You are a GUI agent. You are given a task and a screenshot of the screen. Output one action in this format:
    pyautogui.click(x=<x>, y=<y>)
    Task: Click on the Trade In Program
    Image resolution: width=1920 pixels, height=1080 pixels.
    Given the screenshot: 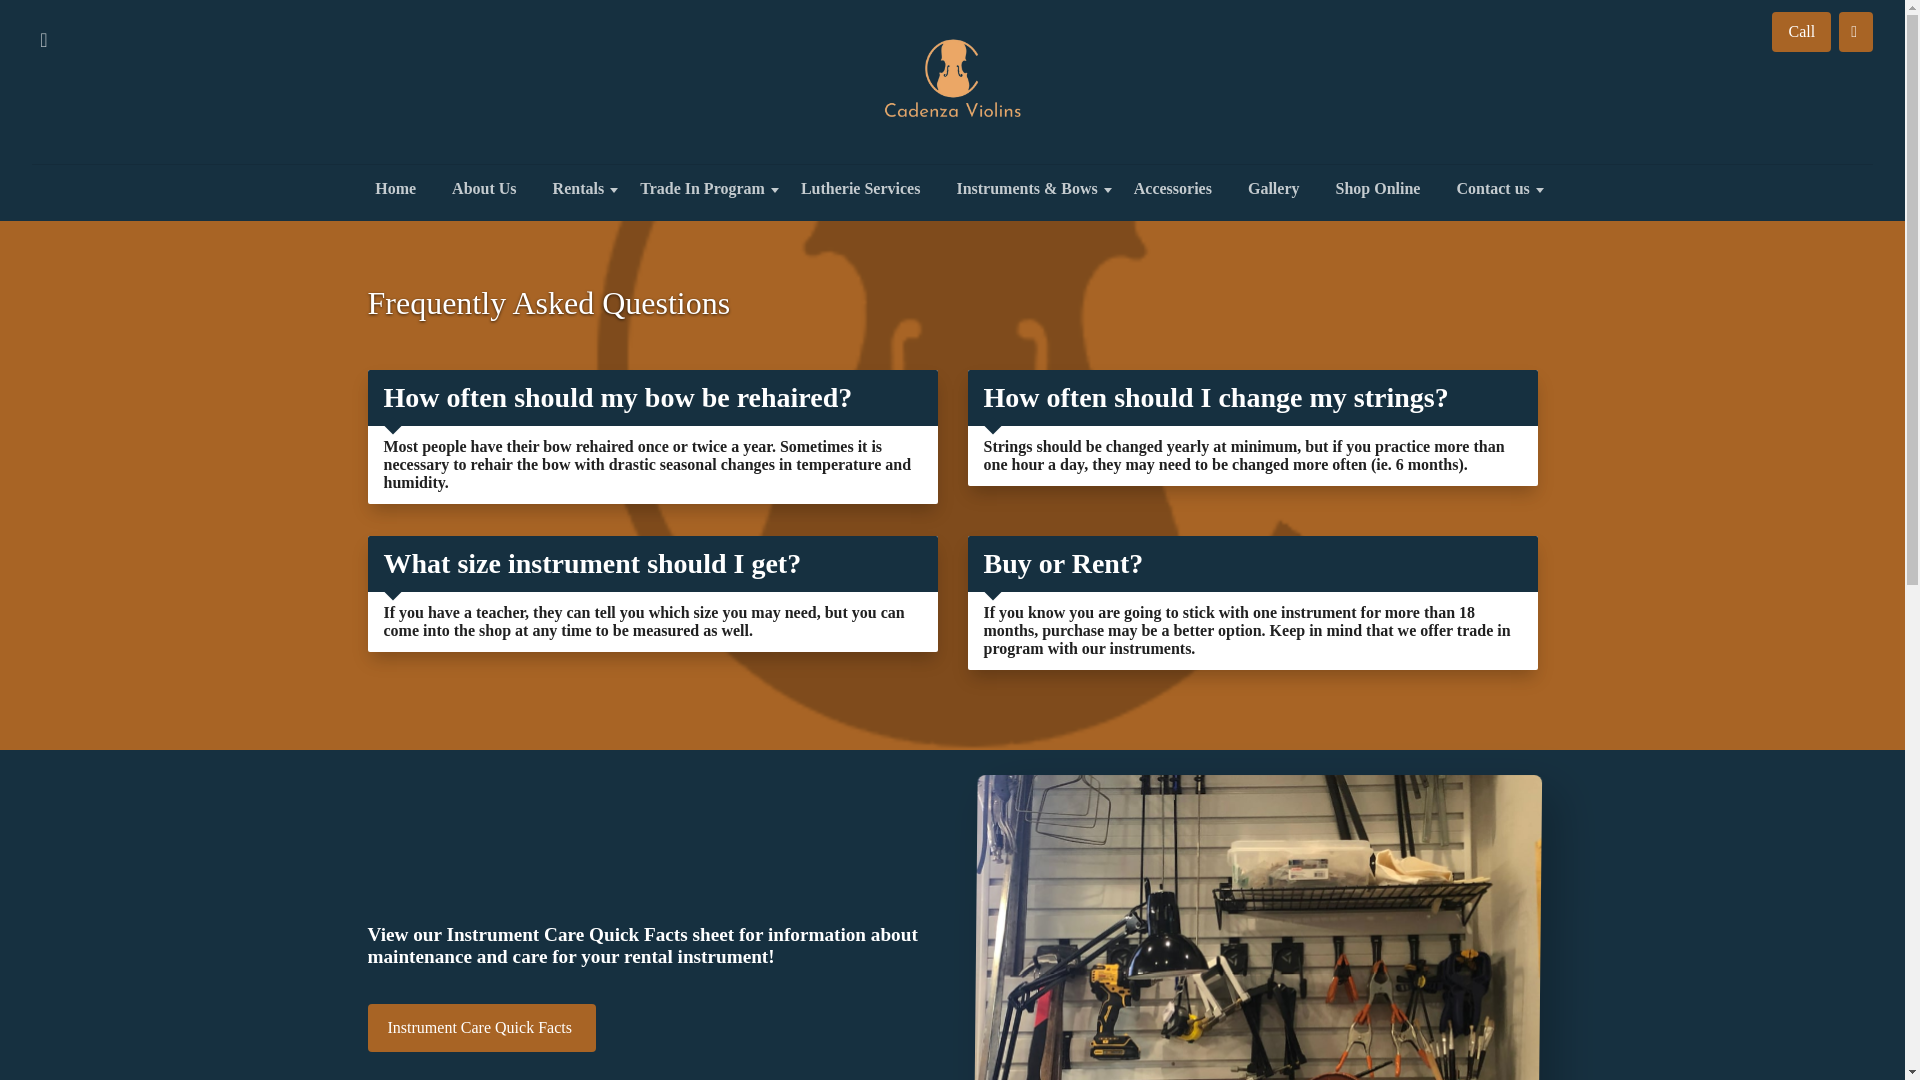 What is the action you would take?
    pyautogui.click(x=702, y=188)
    